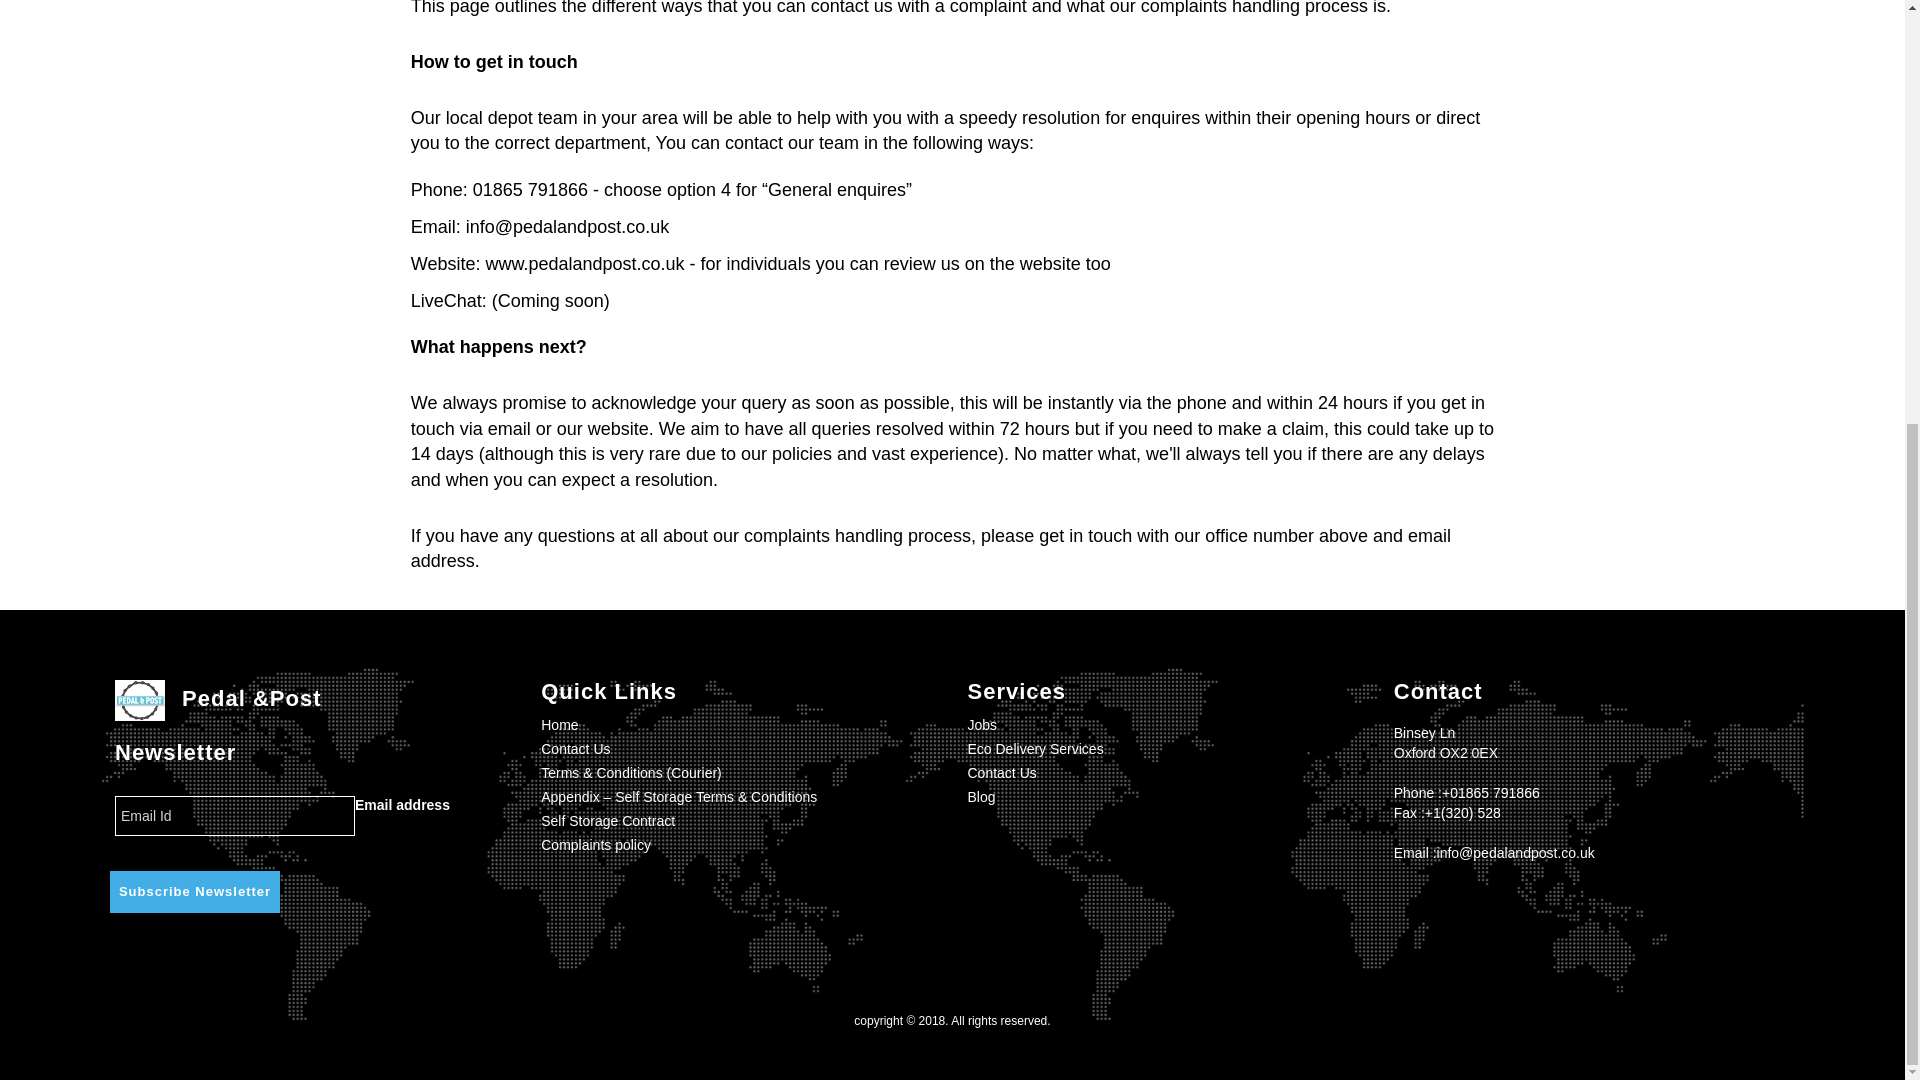 The image size is (1920, 1080). What do you see at coordinates (1036, 748) in the screenshot?
I see `Eco Delivery Services` at bounding box center [1036, 748].